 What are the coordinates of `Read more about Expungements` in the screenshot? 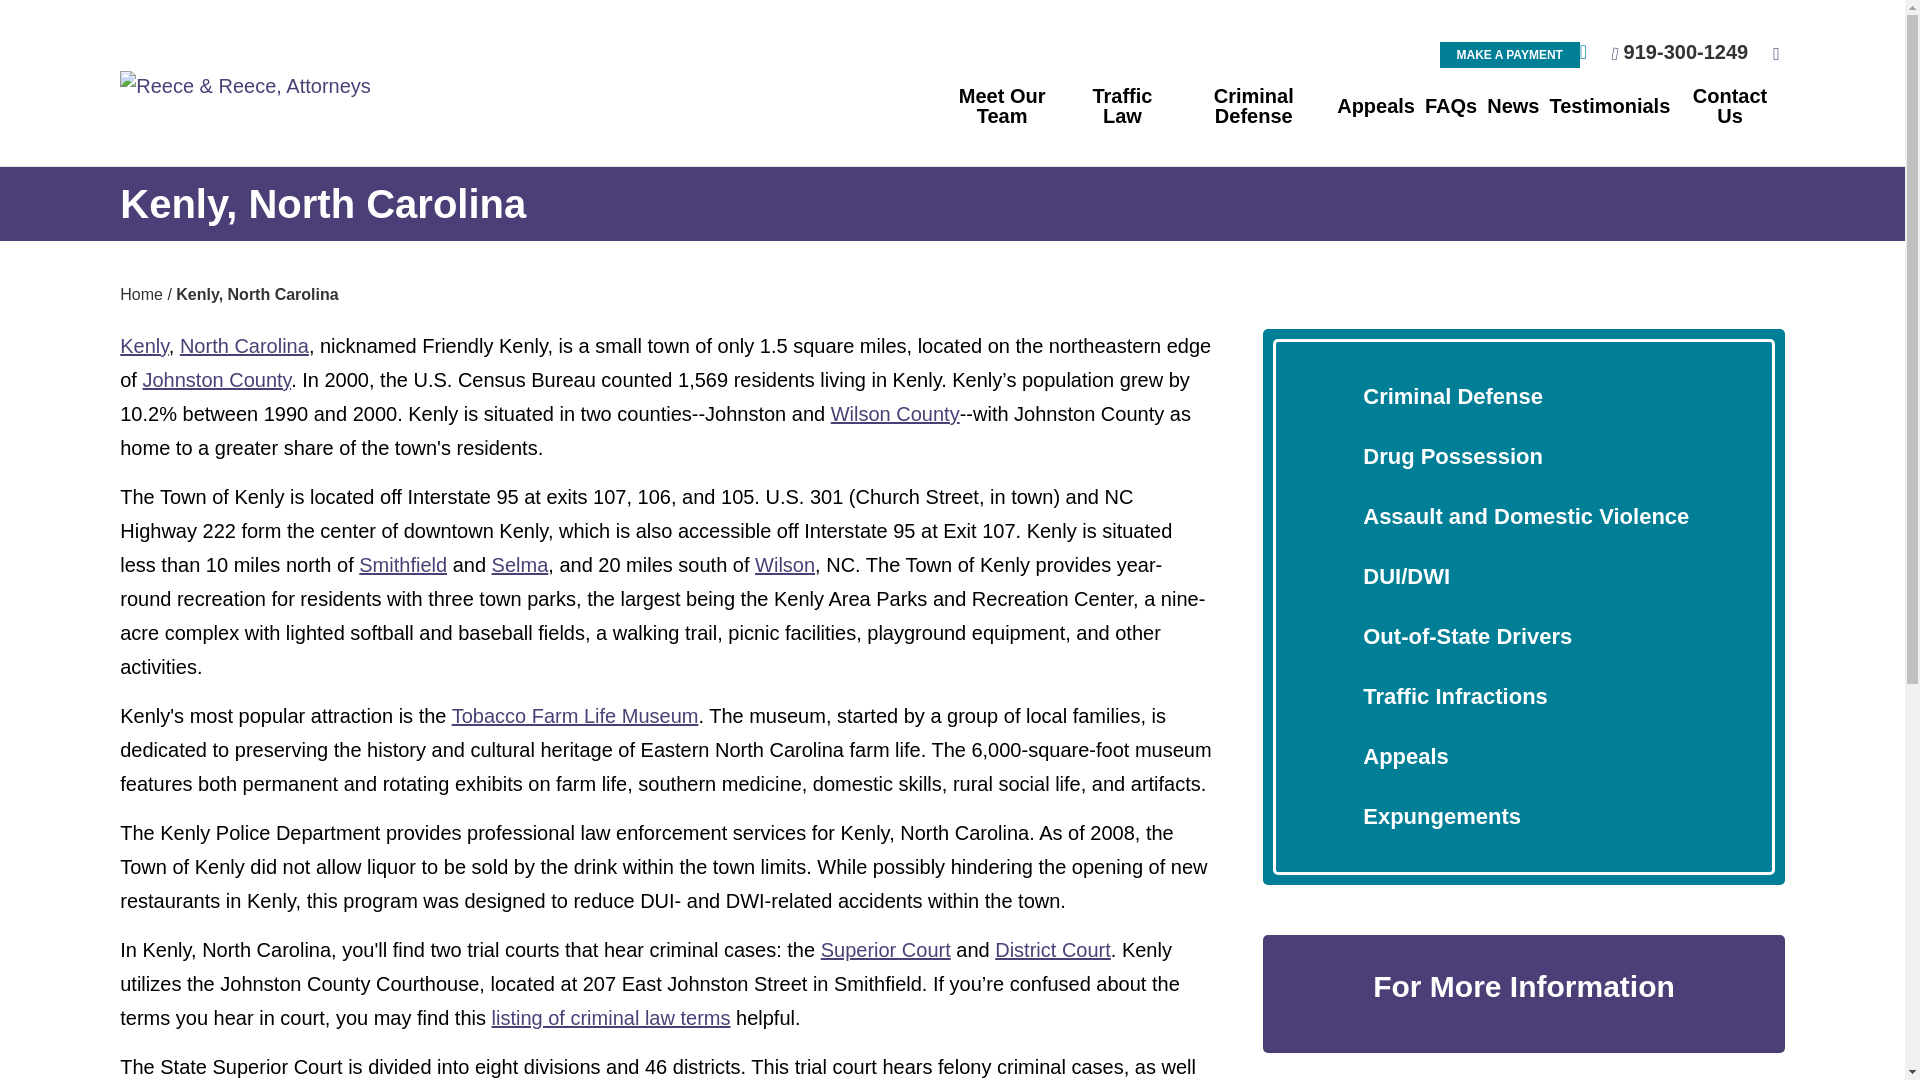 It's located at (1442, 816).